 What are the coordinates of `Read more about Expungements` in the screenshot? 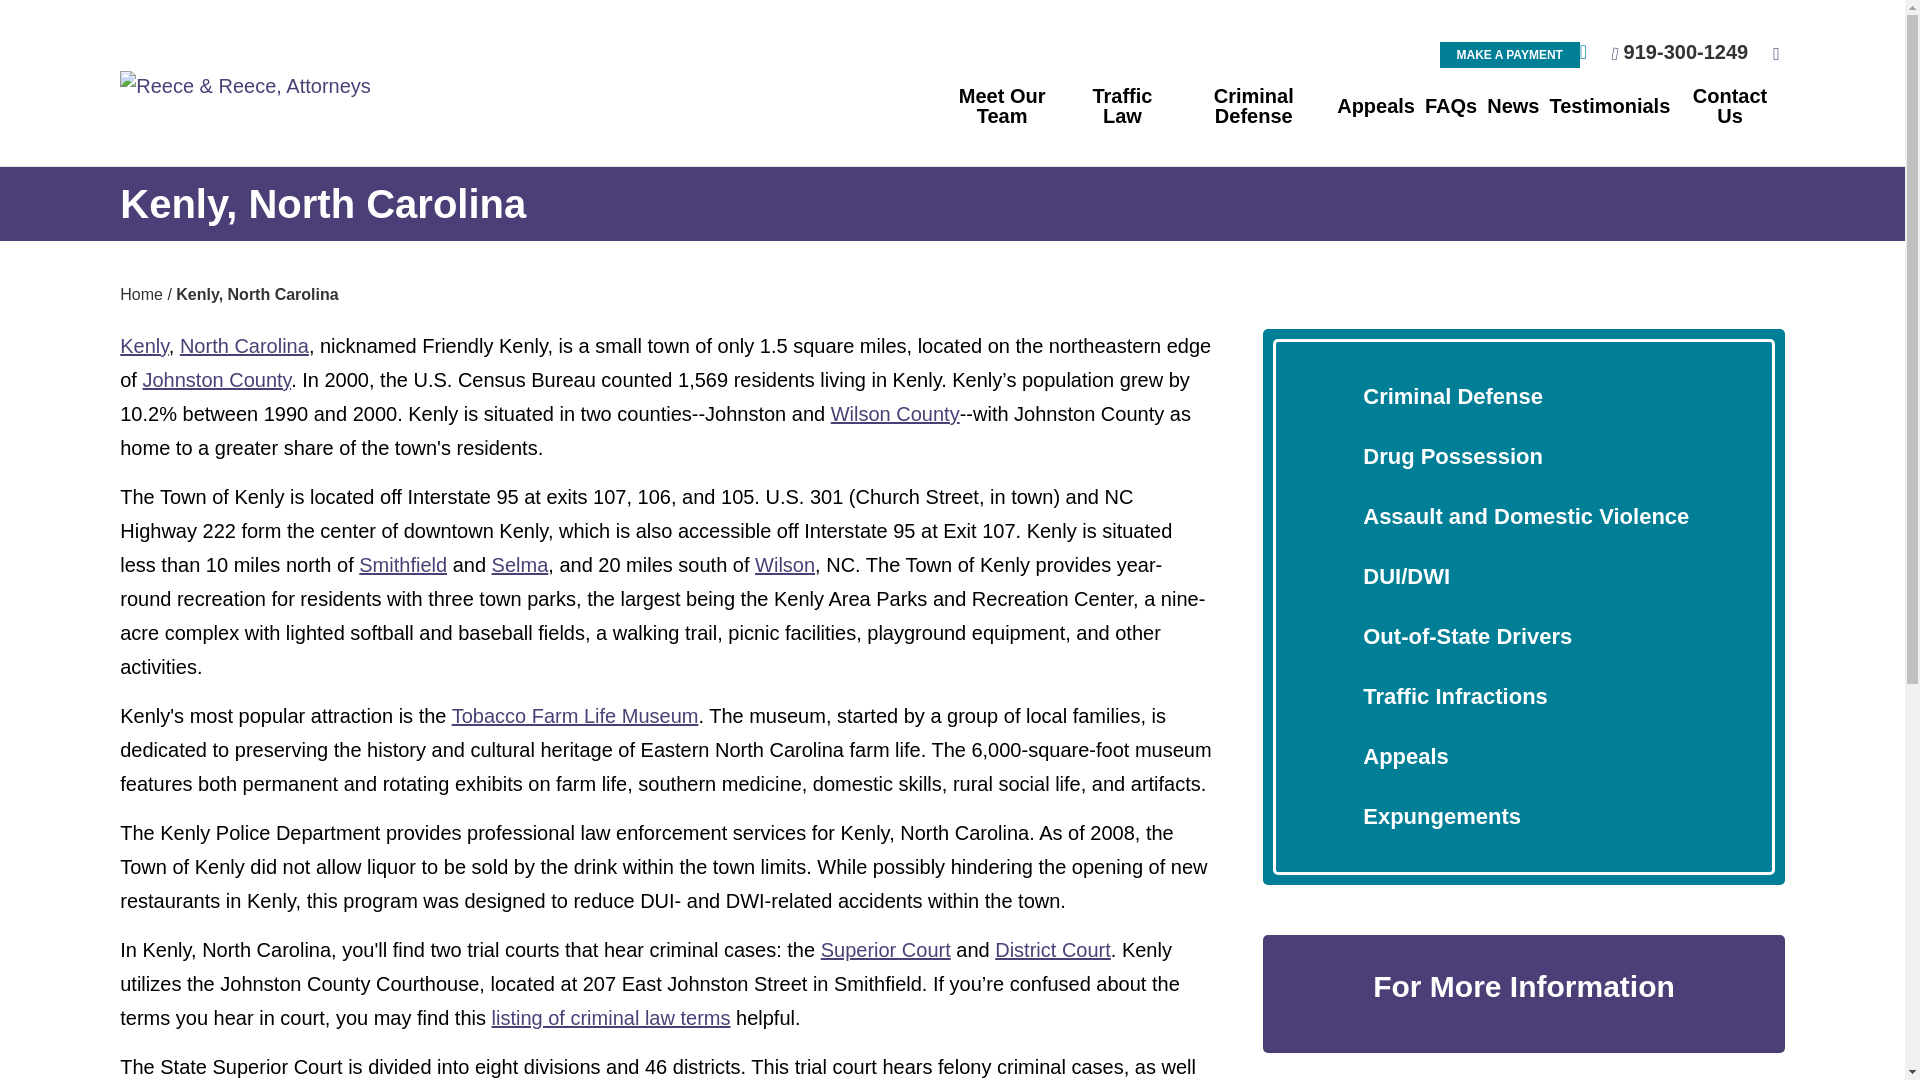 It's located at (1442, 816).